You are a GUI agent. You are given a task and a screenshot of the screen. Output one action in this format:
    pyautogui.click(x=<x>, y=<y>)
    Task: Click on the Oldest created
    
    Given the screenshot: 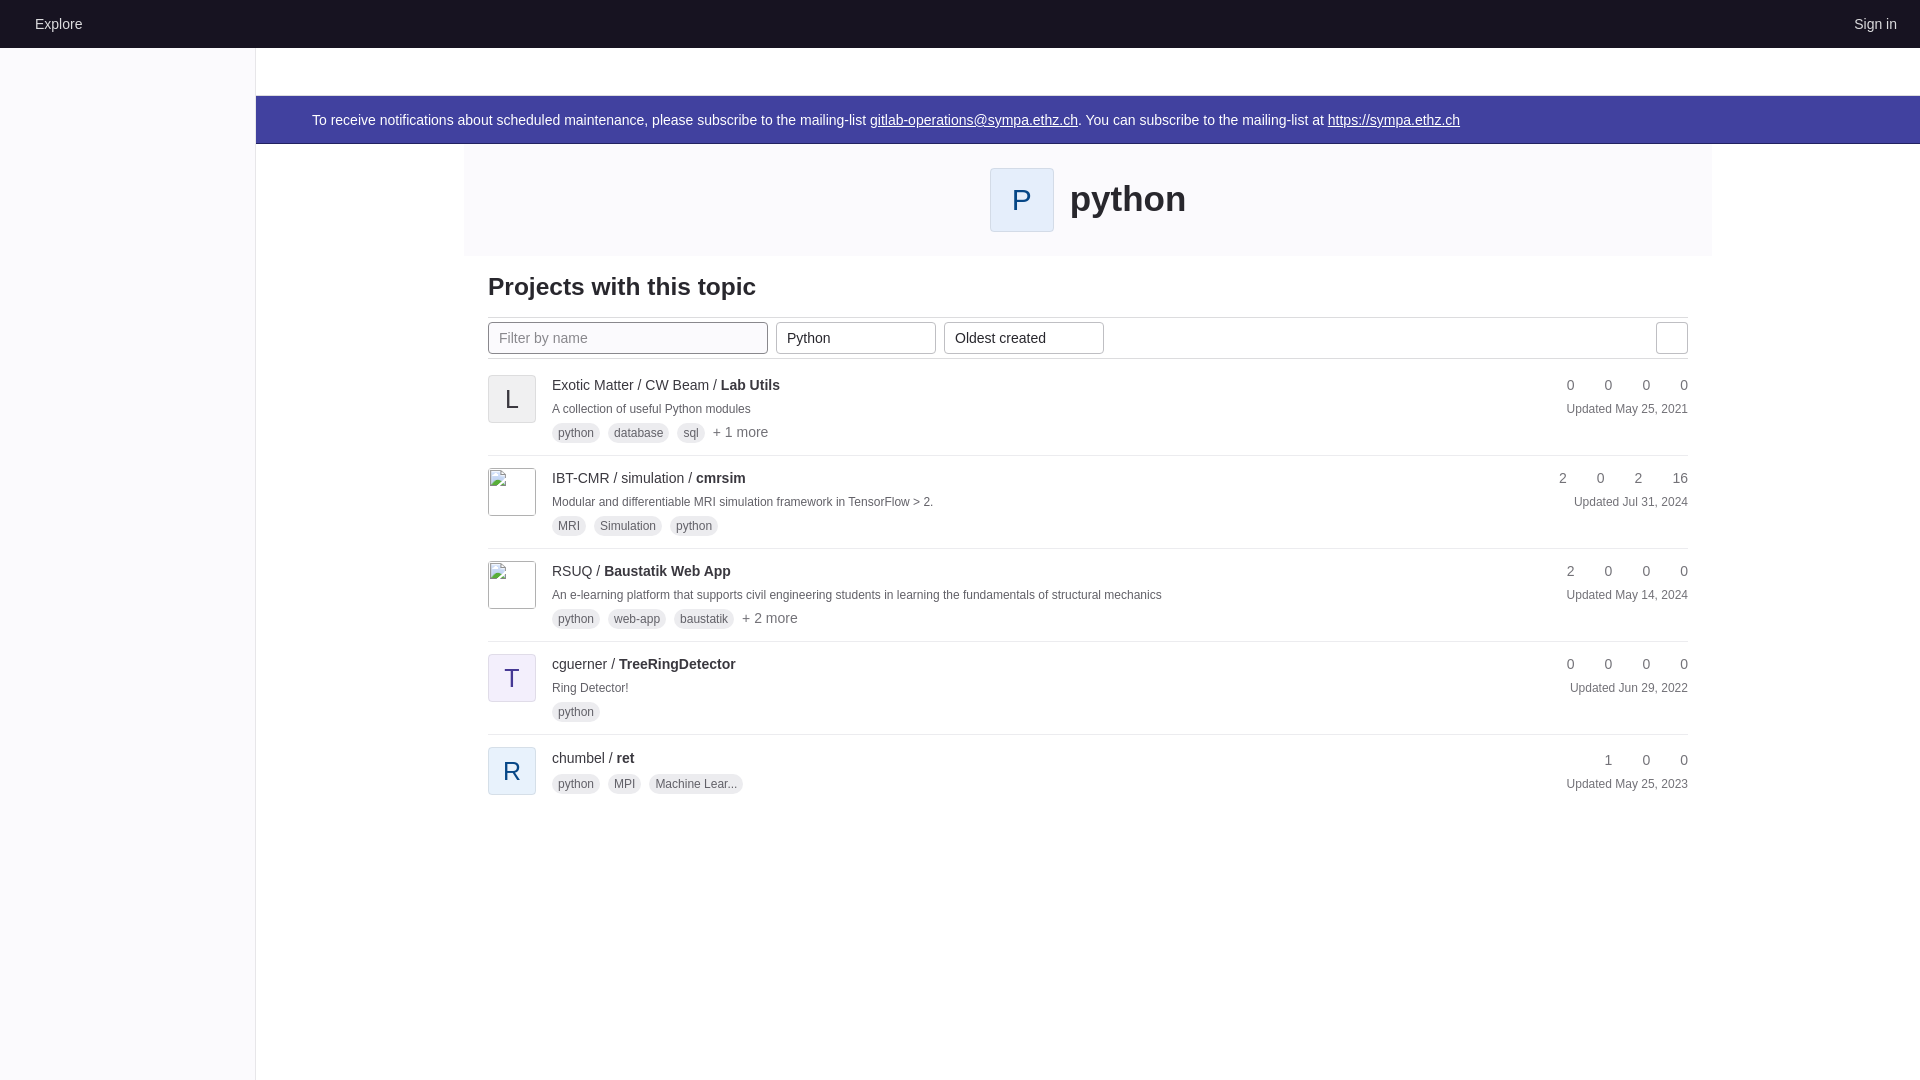 What is the action you would take?
    pyautogui.click(x=1024, y=338)
    